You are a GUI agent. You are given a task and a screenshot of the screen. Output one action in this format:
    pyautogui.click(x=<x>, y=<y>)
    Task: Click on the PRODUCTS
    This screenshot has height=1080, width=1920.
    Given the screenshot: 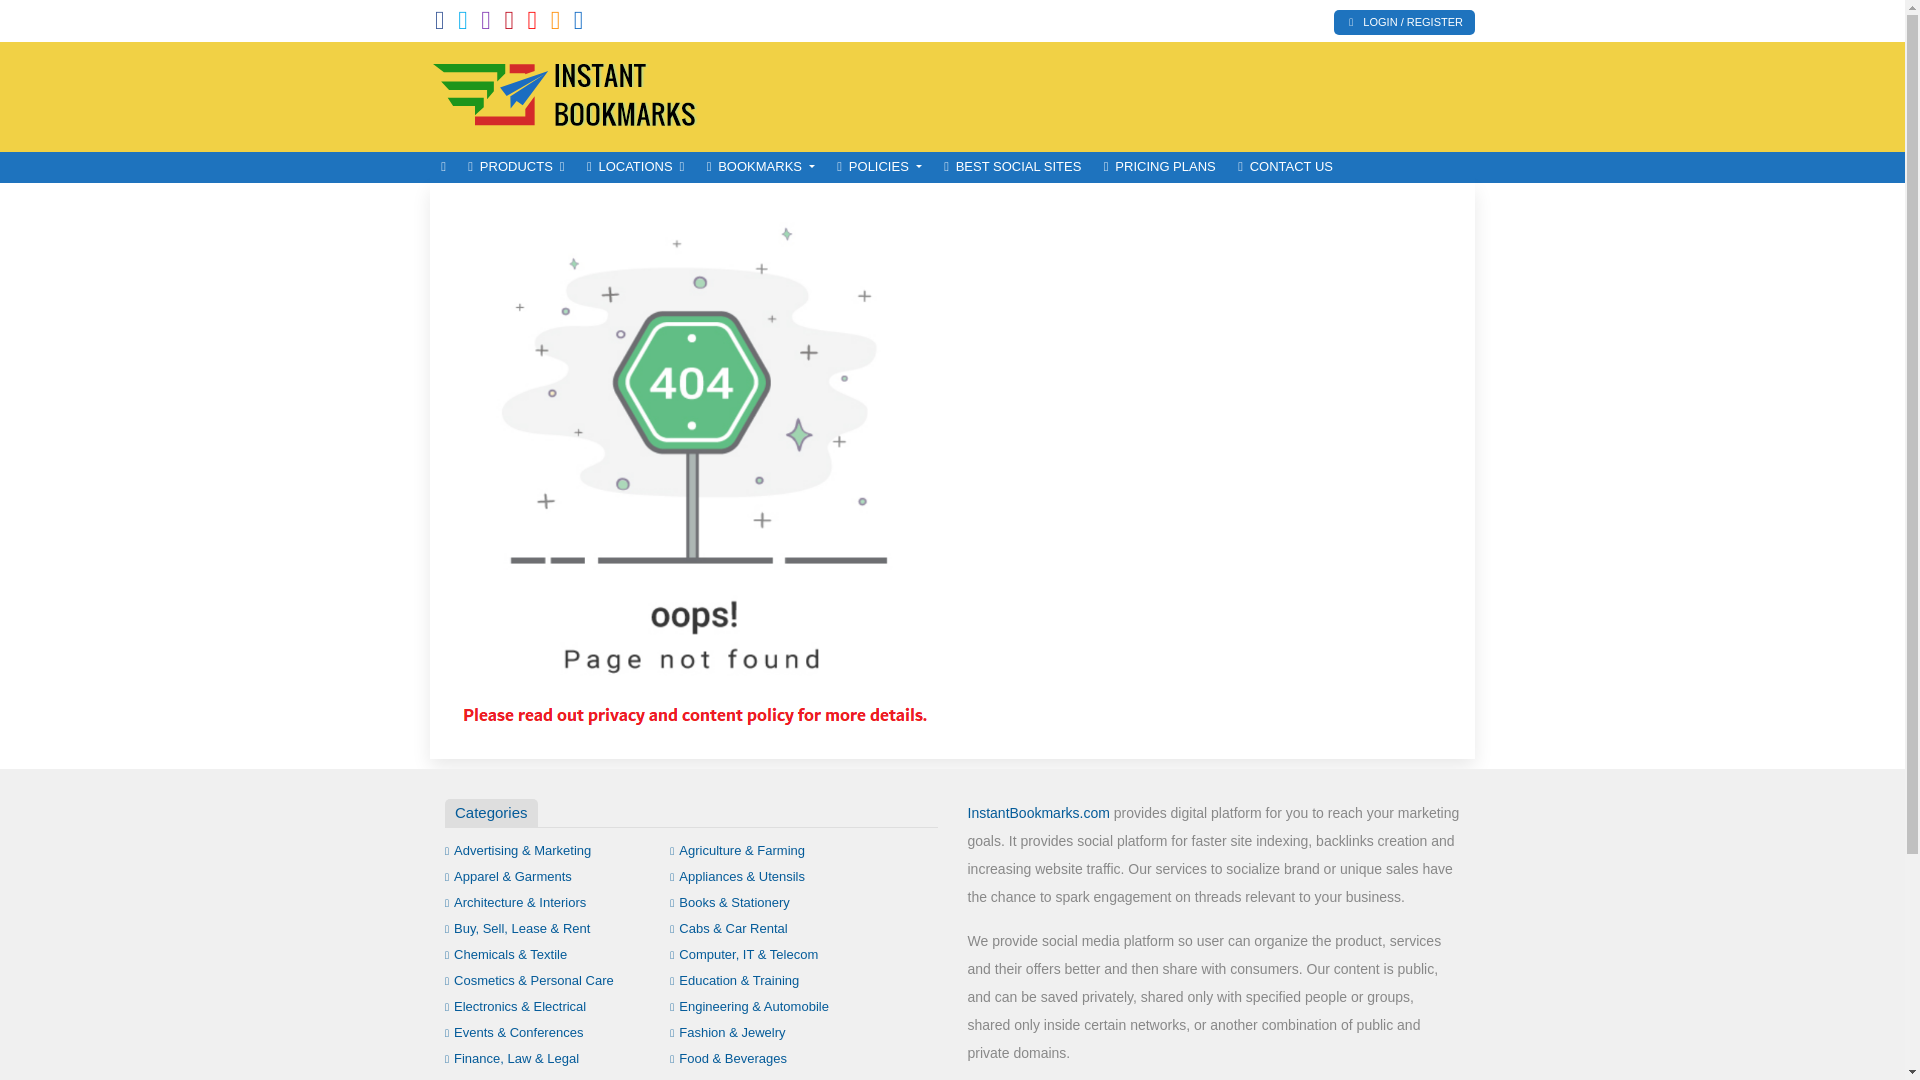 What is the action you would take?
    pyautogui.click(x=516, y=167)
    